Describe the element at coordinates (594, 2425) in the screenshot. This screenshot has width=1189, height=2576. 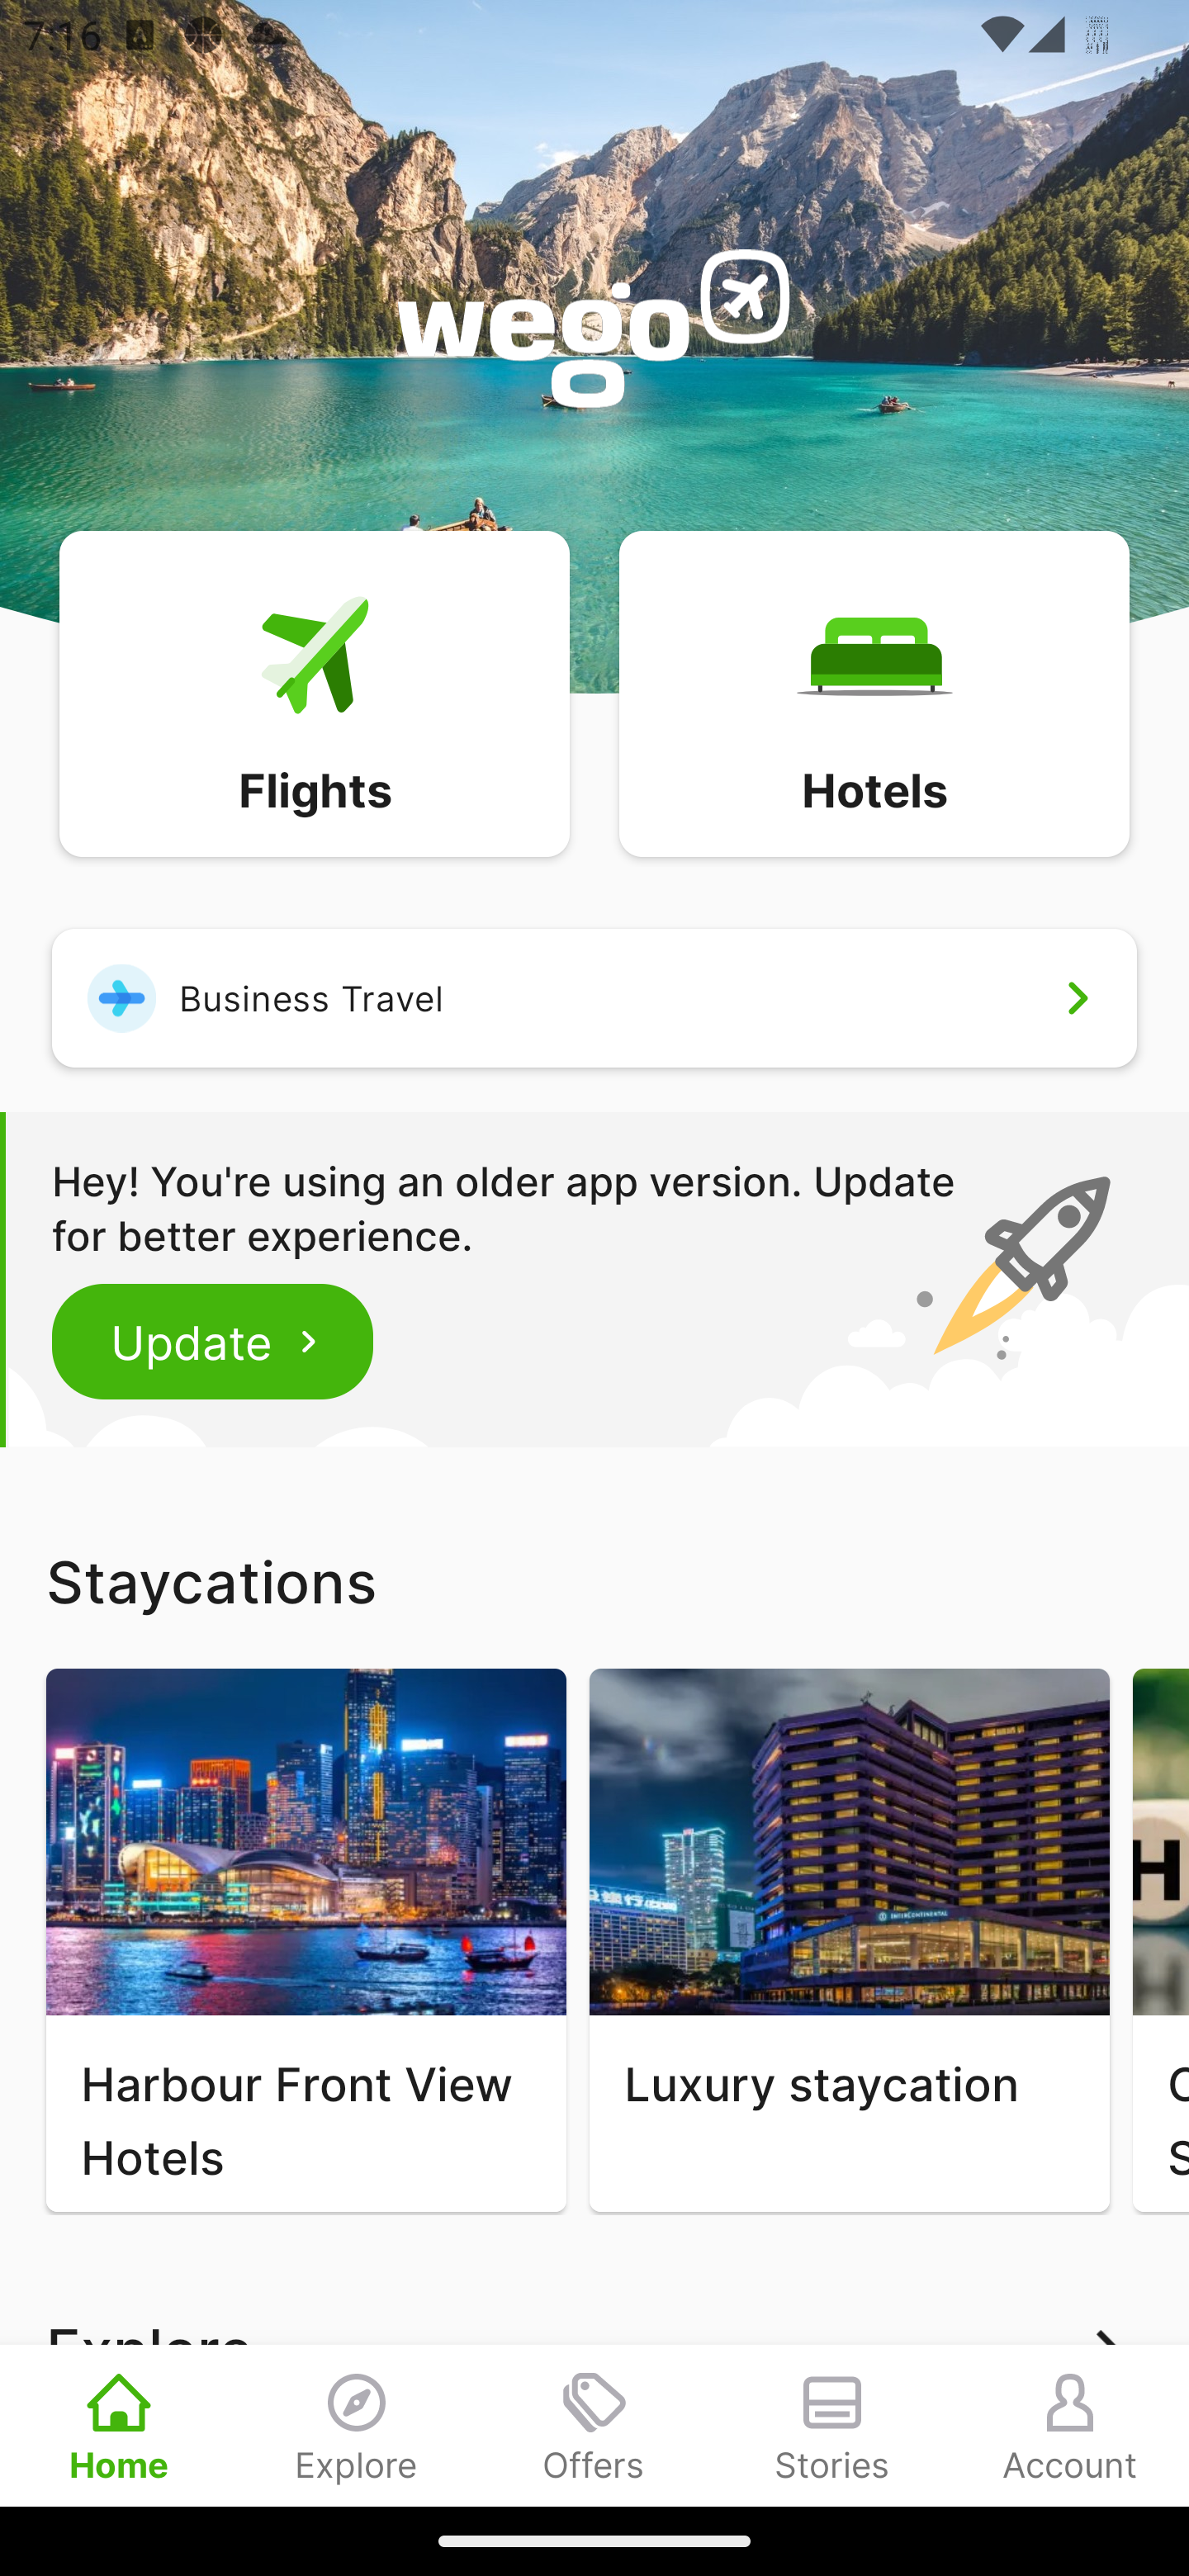
I see `Offers` at that location.